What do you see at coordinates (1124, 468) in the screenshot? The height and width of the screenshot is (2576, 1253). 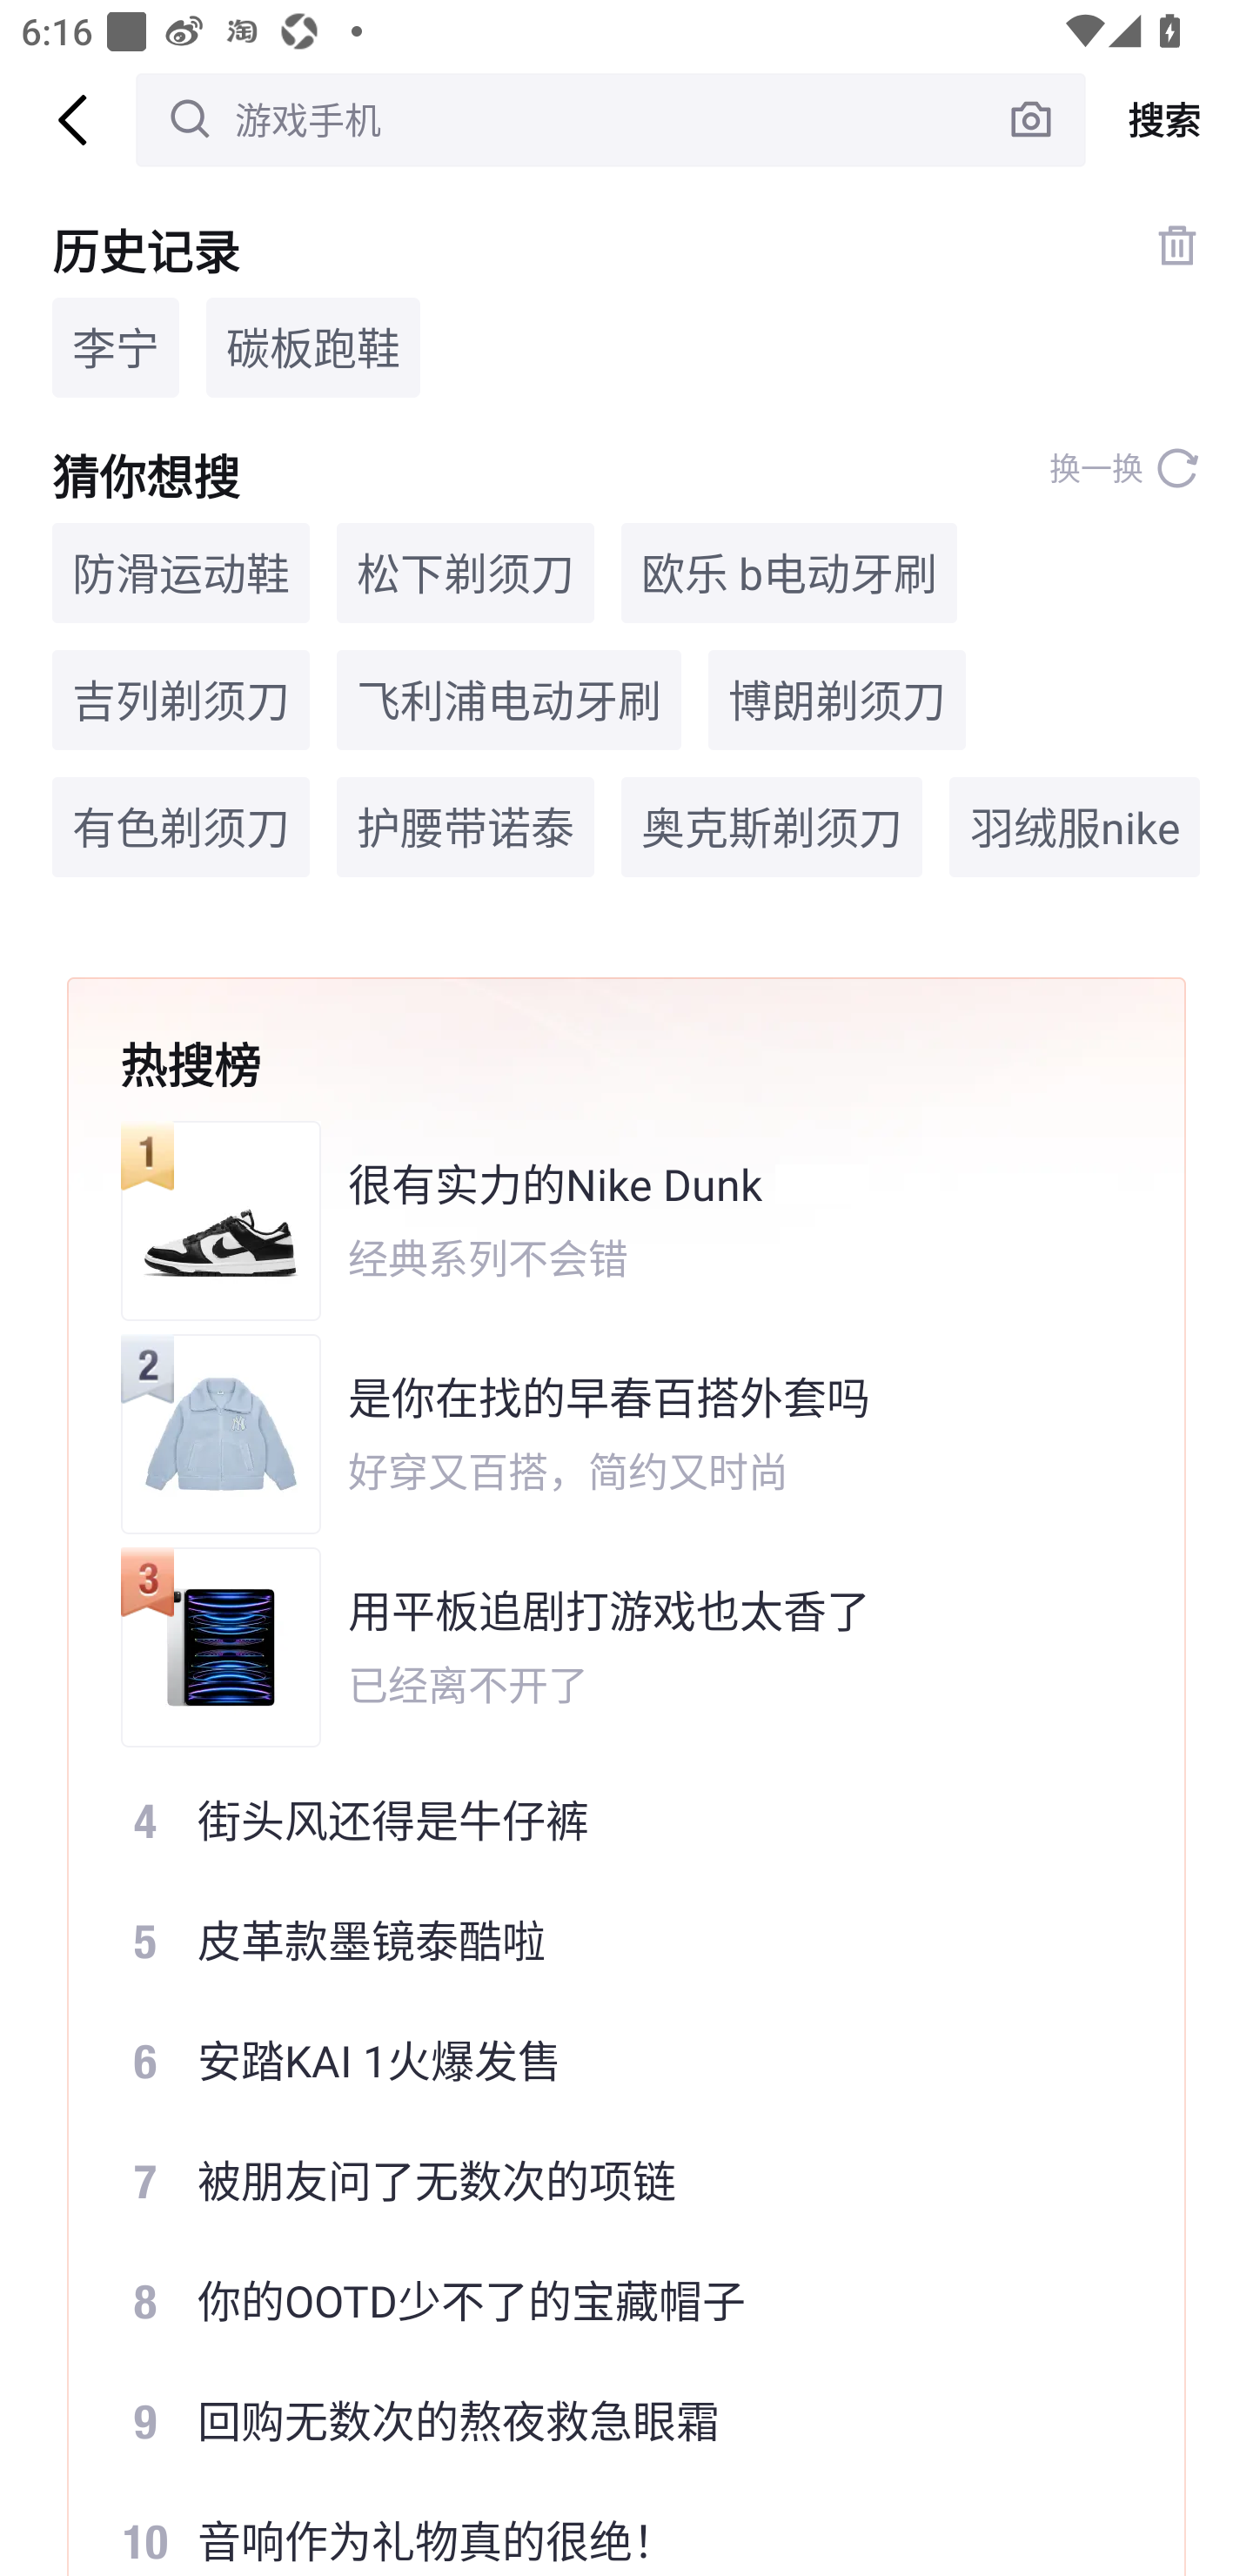 I see `换一换` at bounding box center [1124, 468].